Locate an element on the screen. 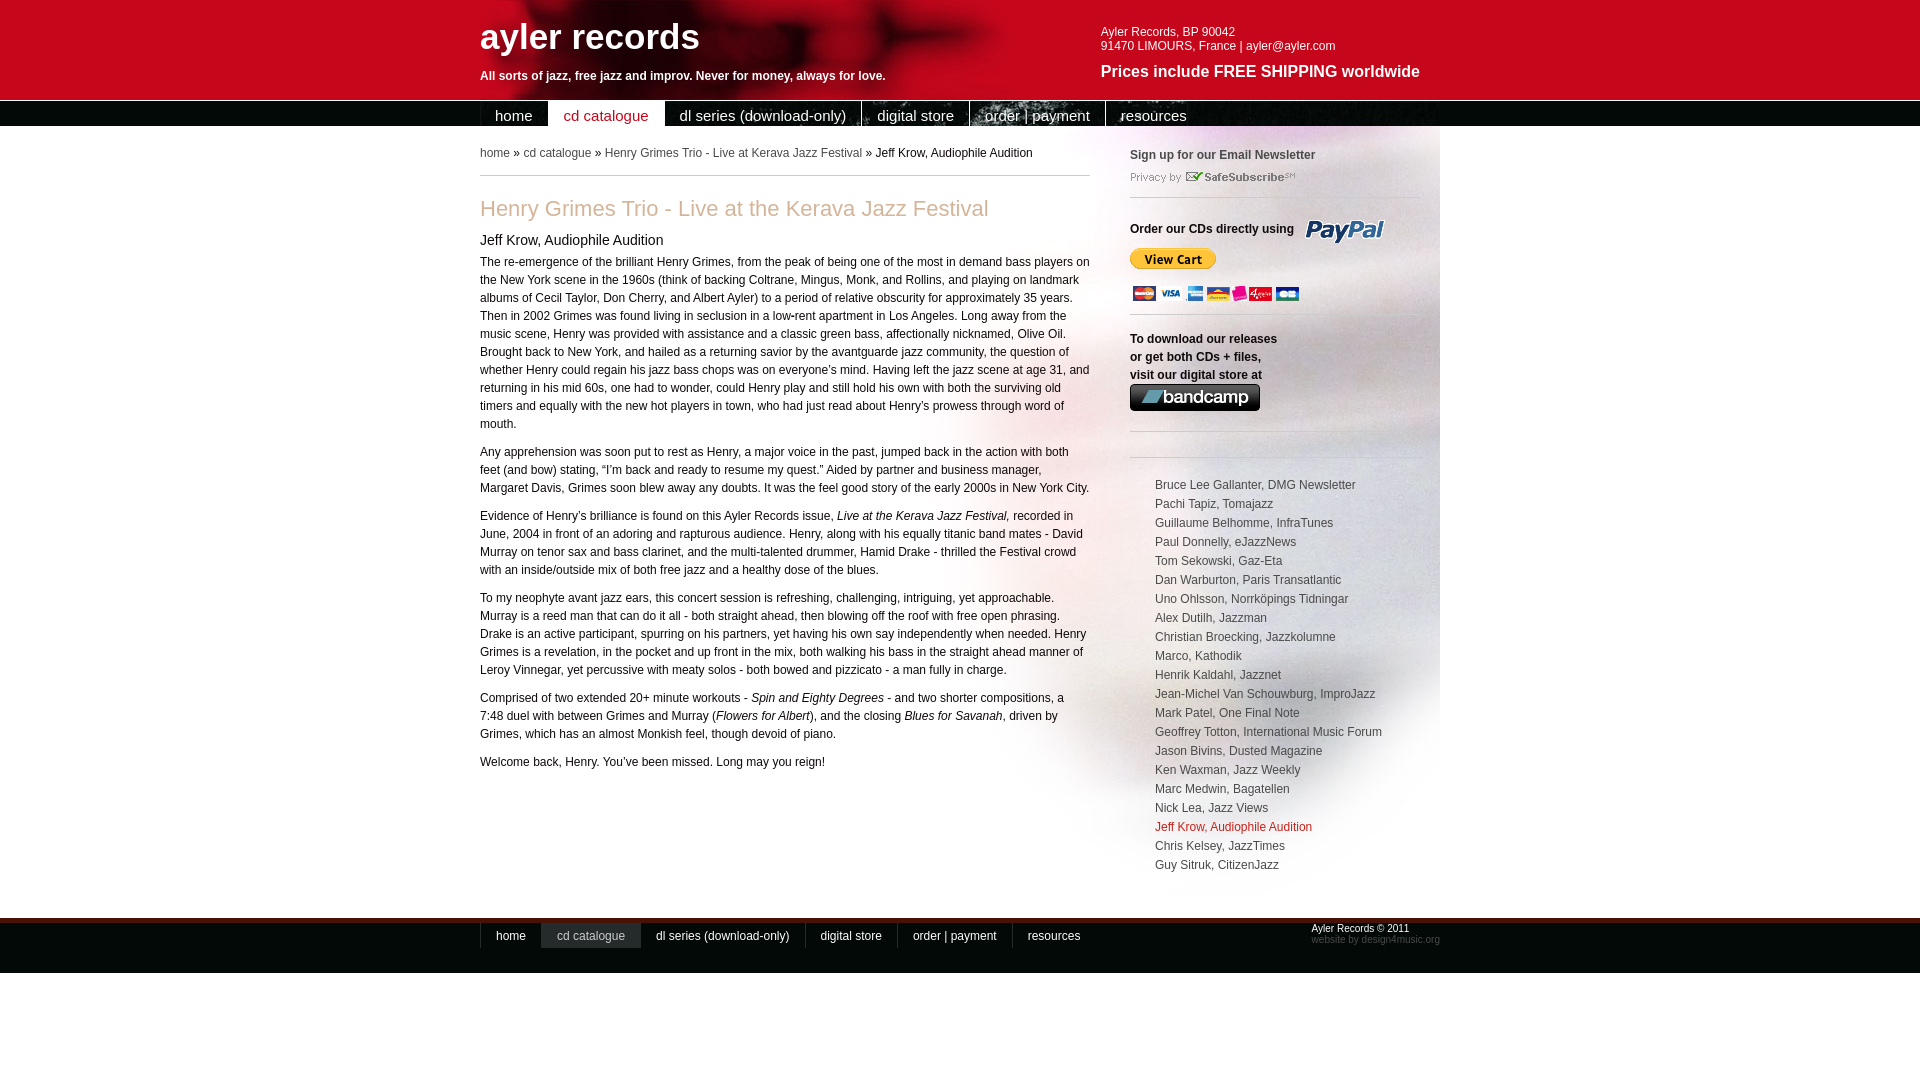  Henry Grimes Trio - Live at the Kerava Jazz Festival is located at coordinates (1275, 639).